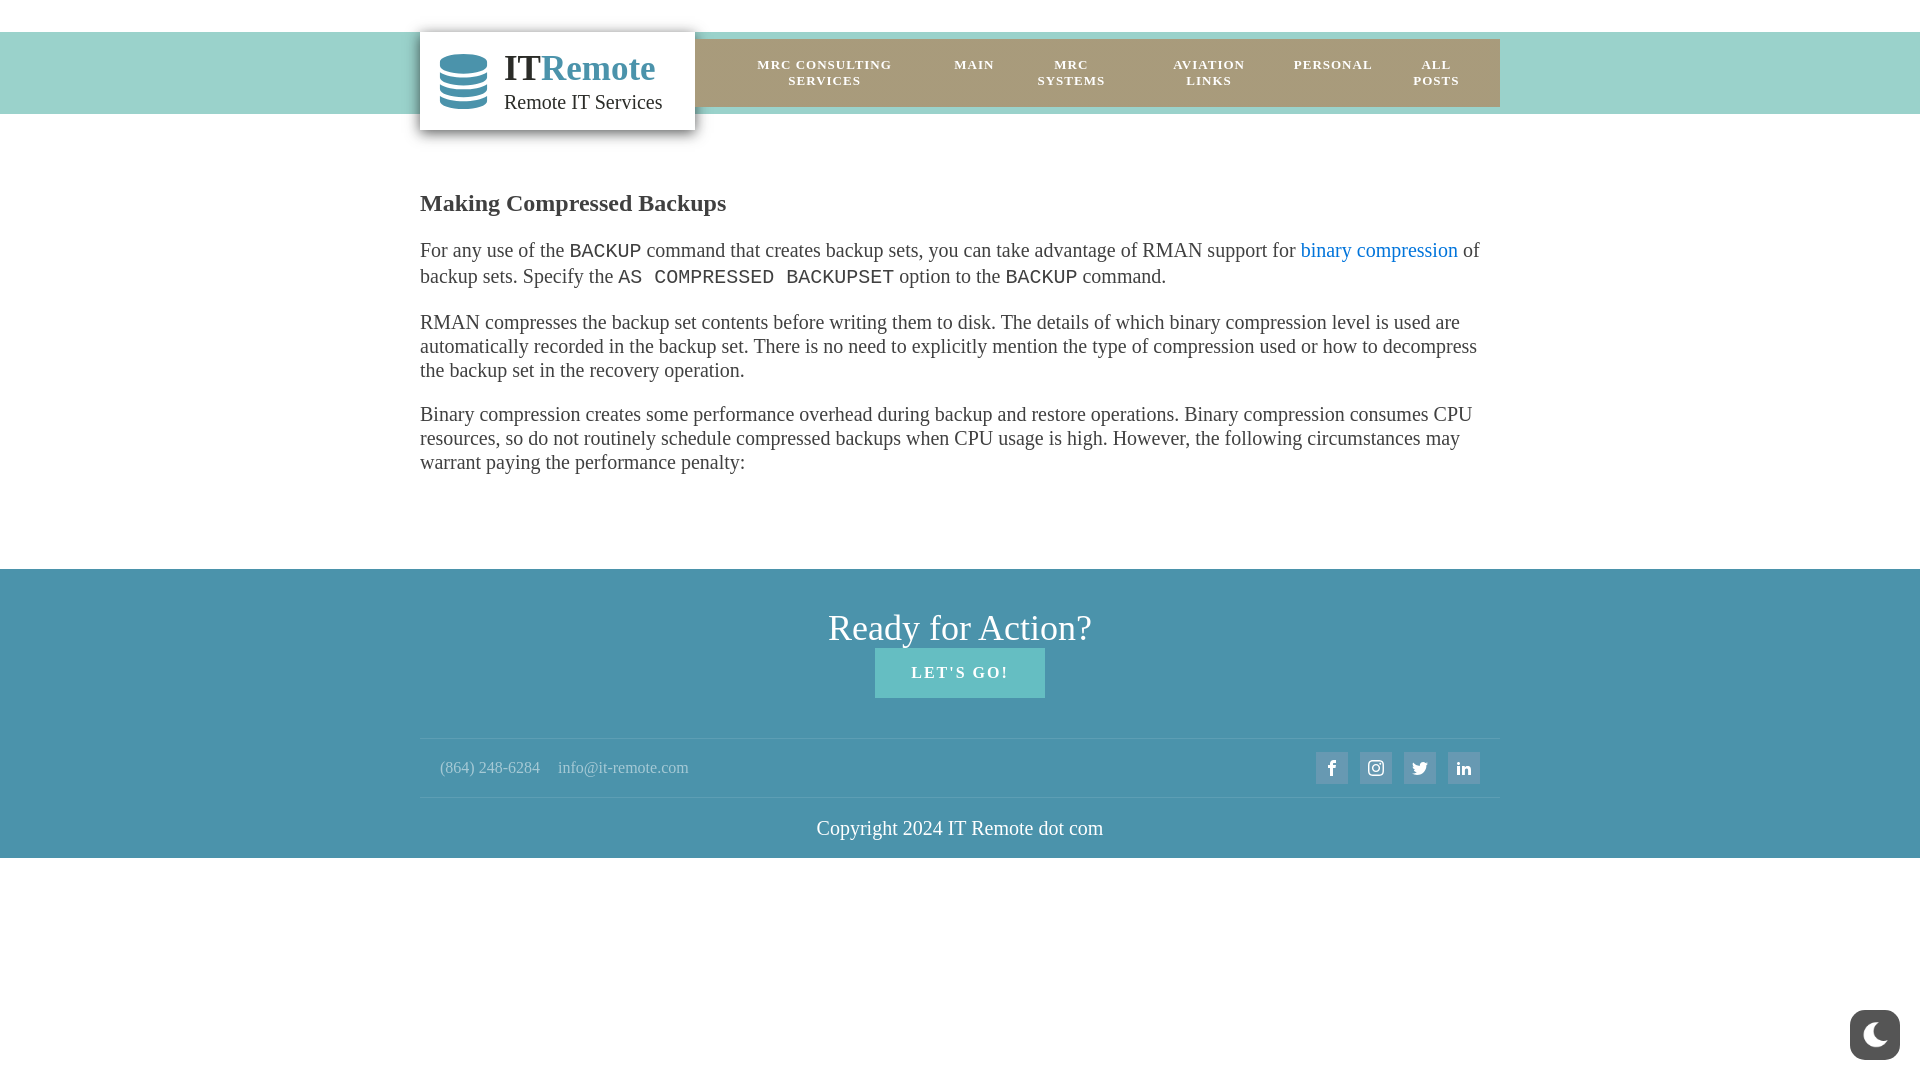  Describe the element at coordinates (974, 64) in the screenshot. I see `MAIN` at that location.